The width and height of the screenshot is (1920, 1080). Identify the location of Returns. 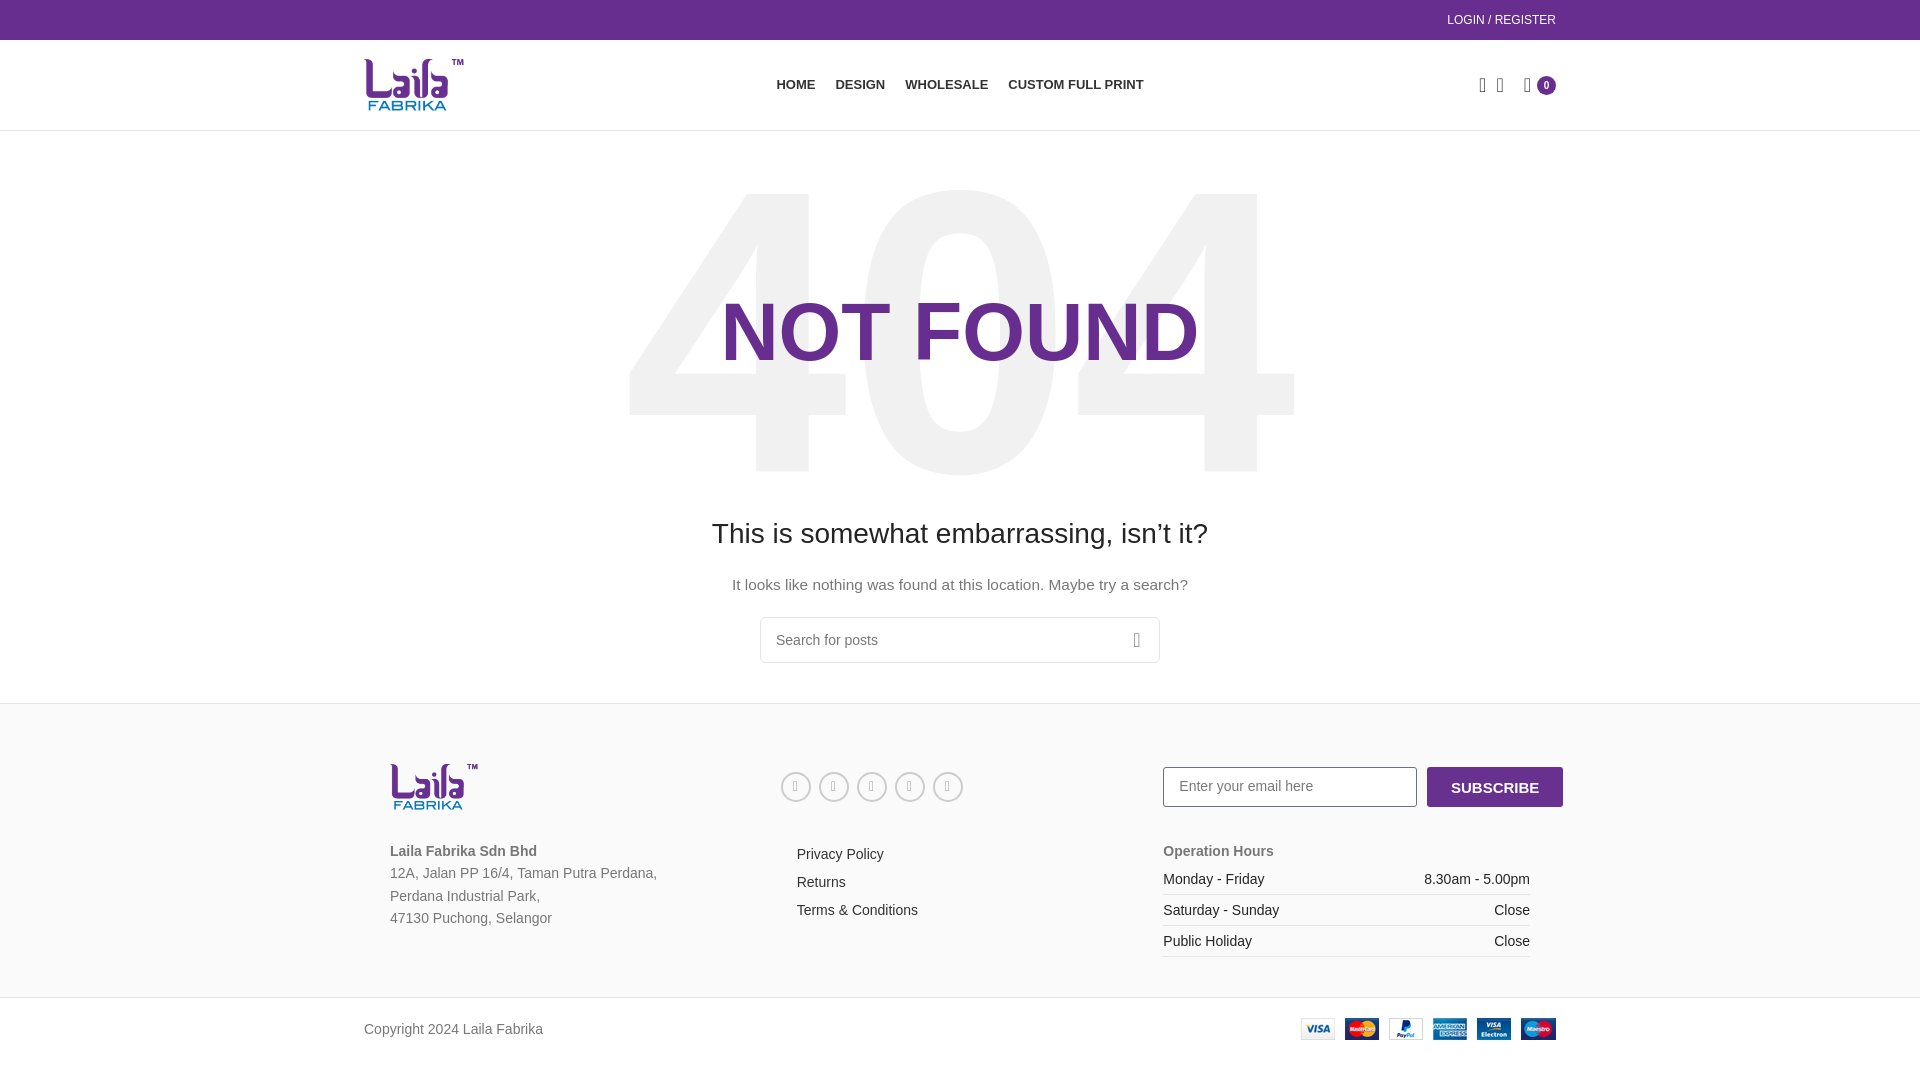
(960, 882).